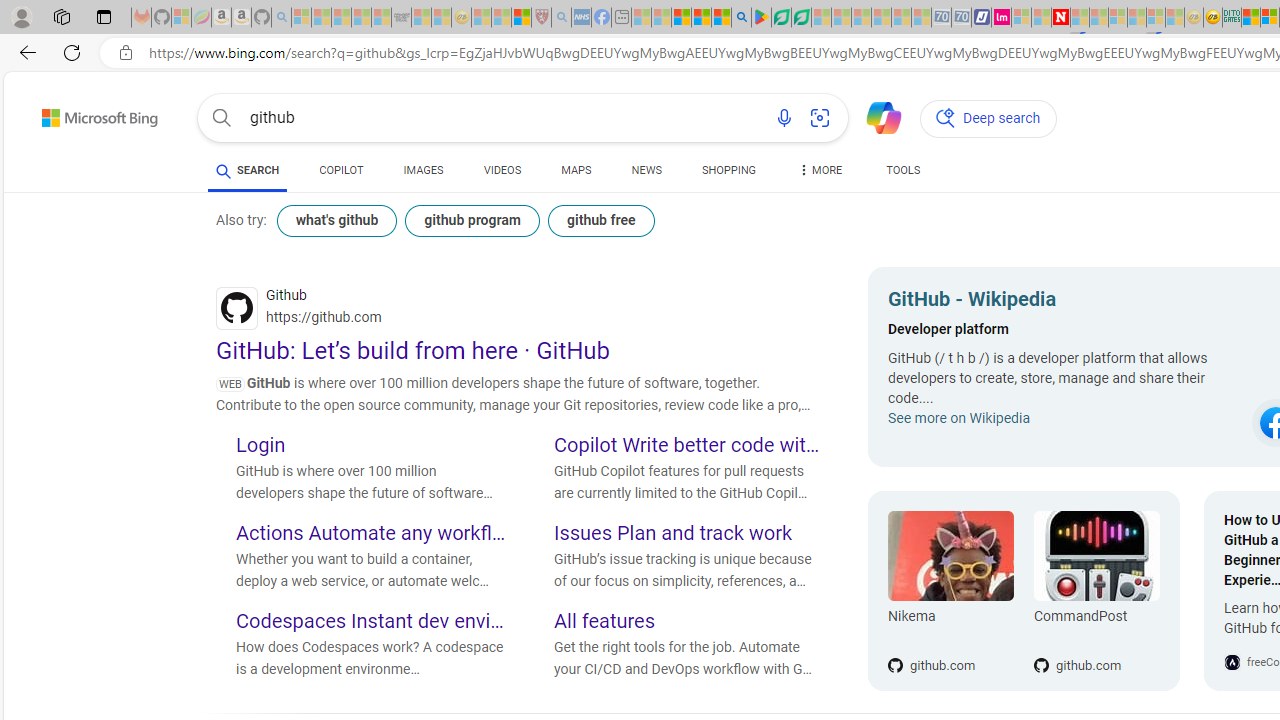  Describe the element at coordinates (576, 170) in the screenshot. I see `MAPS` at that location.